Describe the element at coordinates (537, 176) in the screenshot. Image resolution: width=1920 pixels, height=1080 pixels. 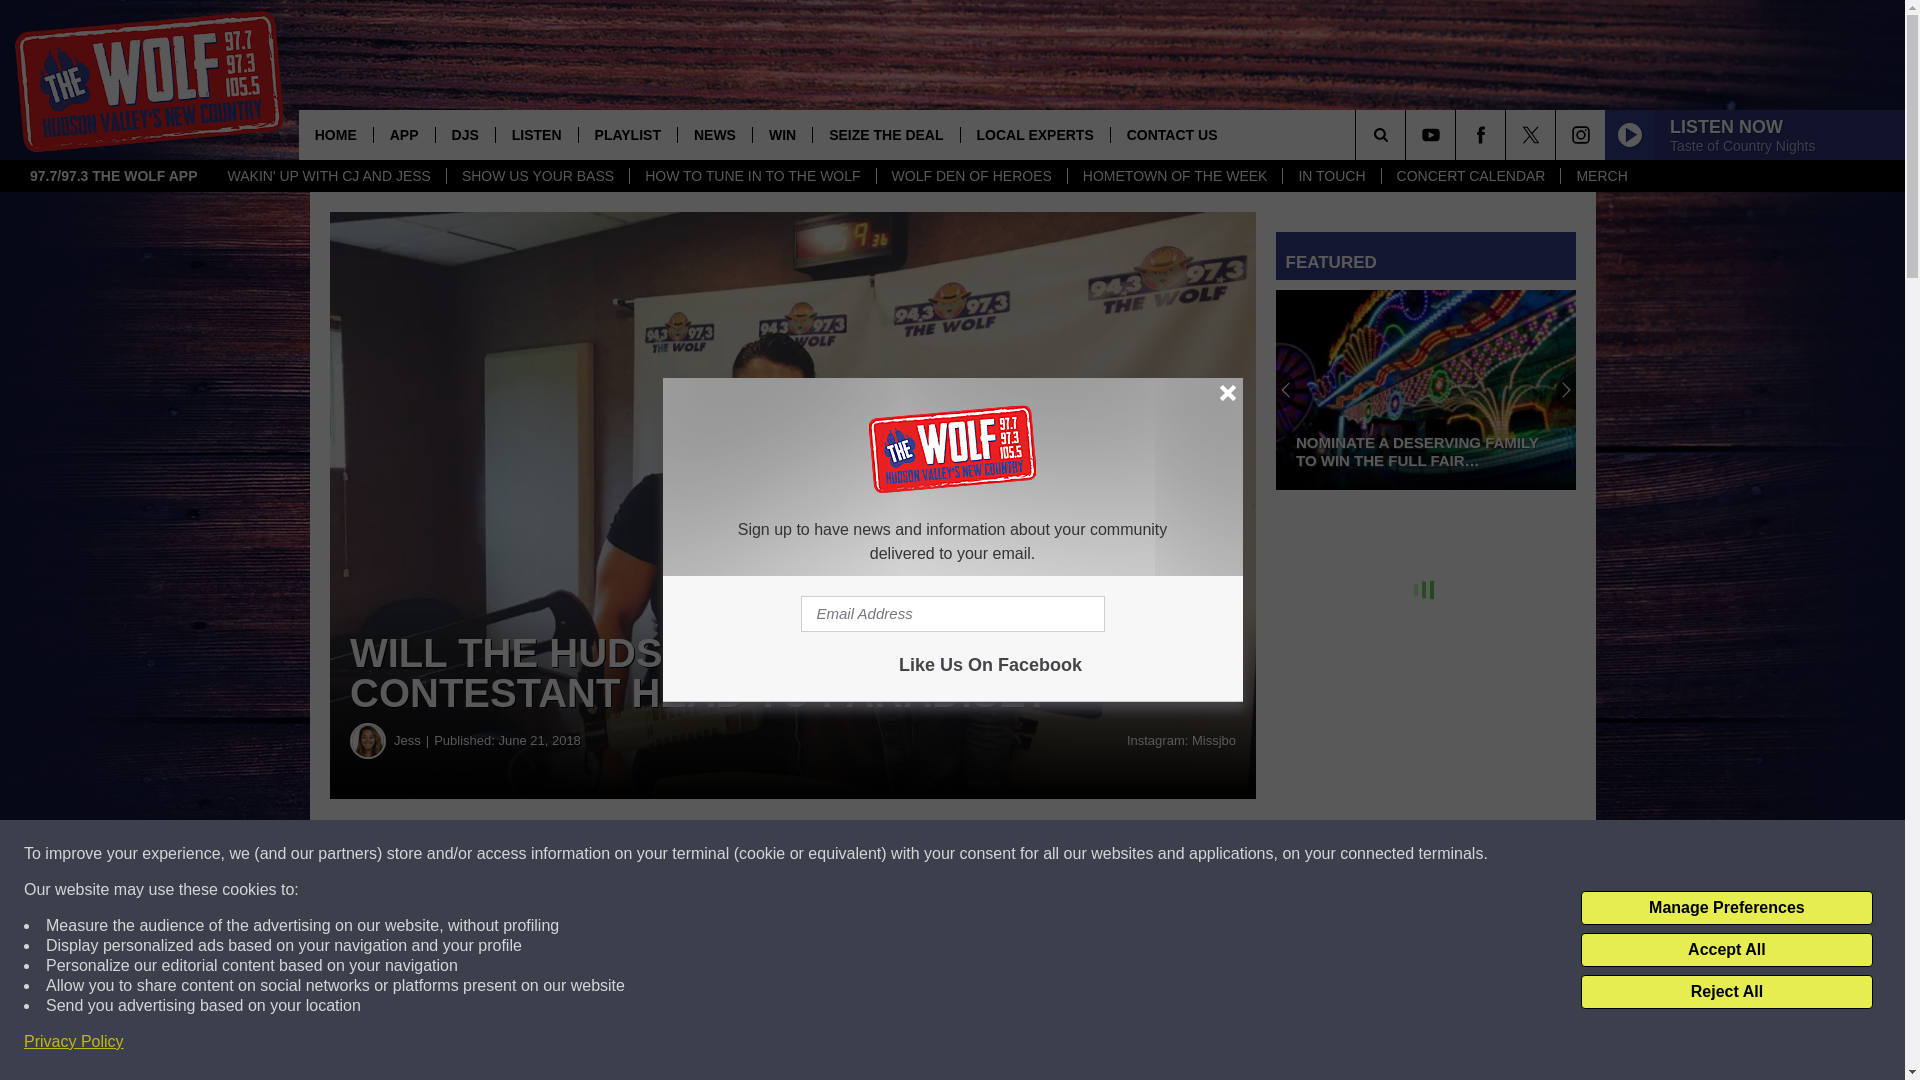
I see `SHOW US YOUR BASS` at that location.